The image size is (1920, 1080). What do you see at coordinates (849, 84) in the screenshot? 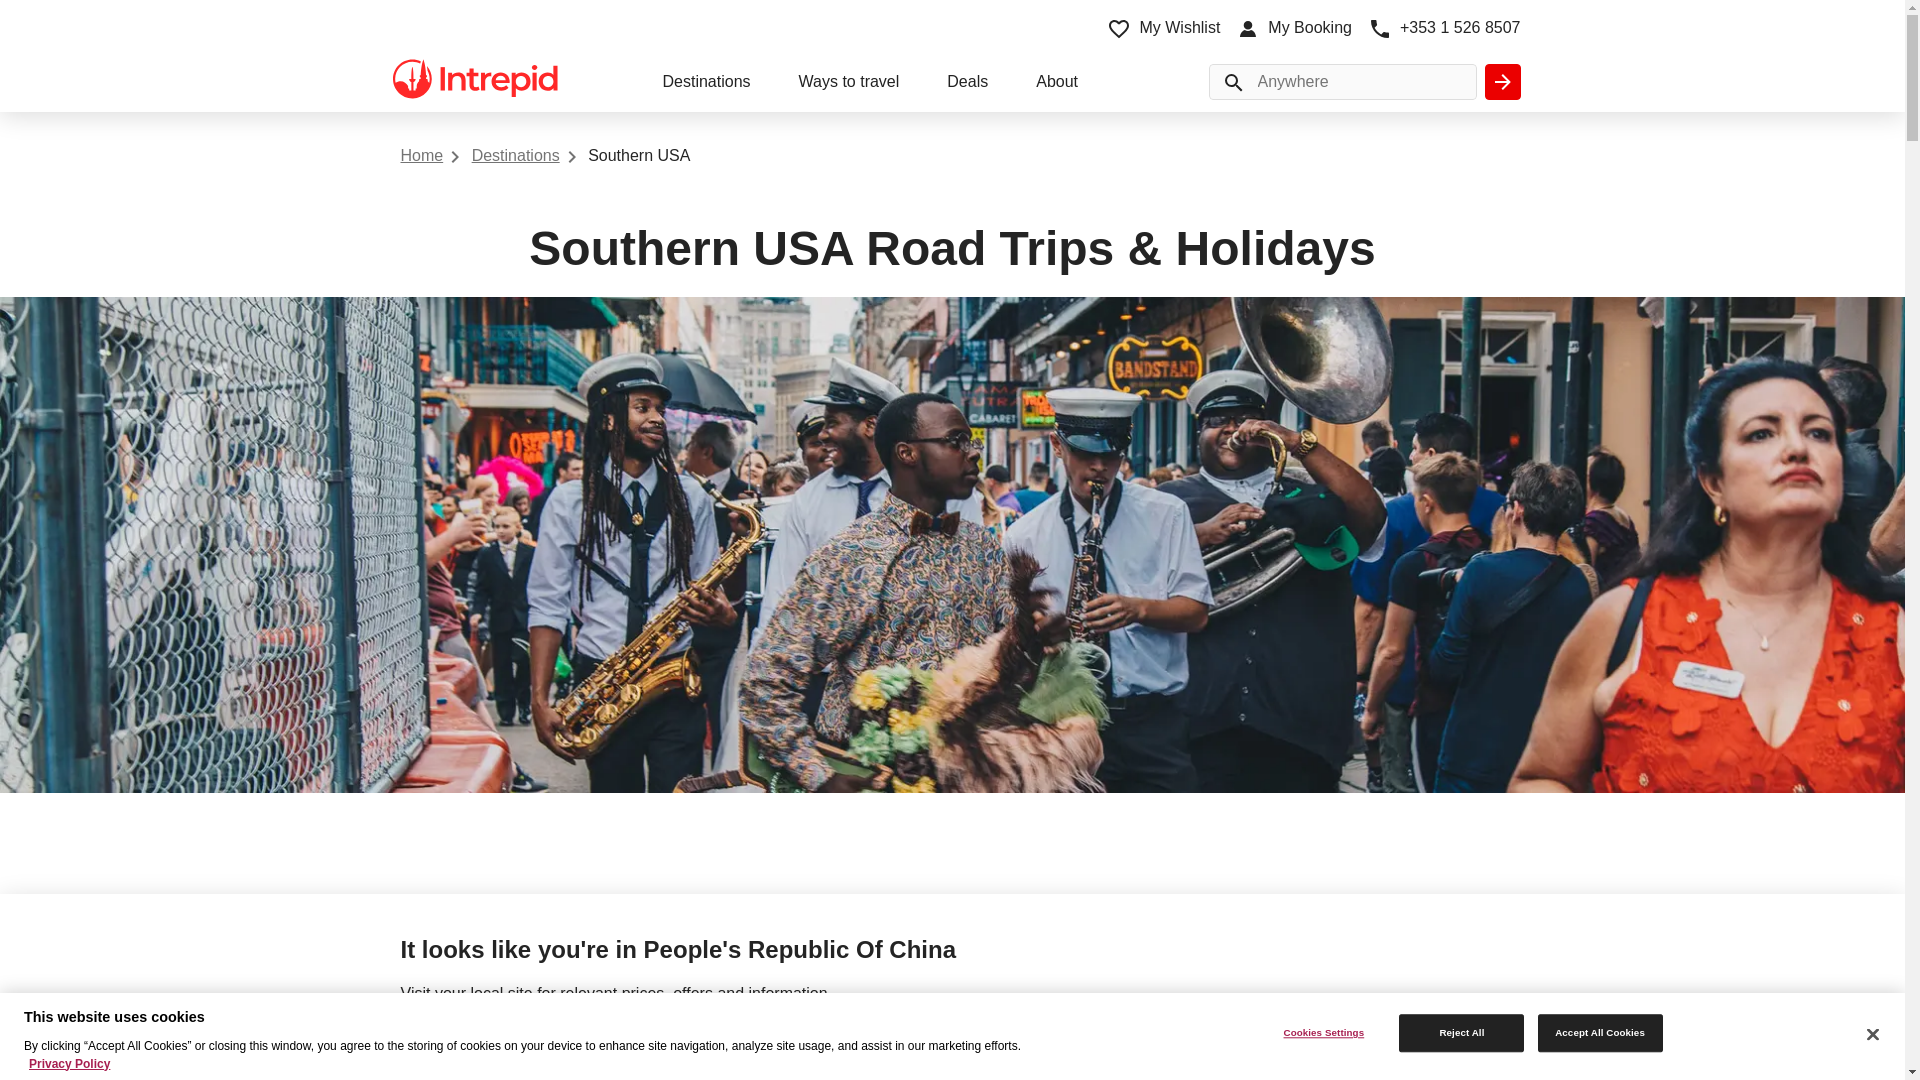
I see `Ways to travel` at bounding box center [849, 84].